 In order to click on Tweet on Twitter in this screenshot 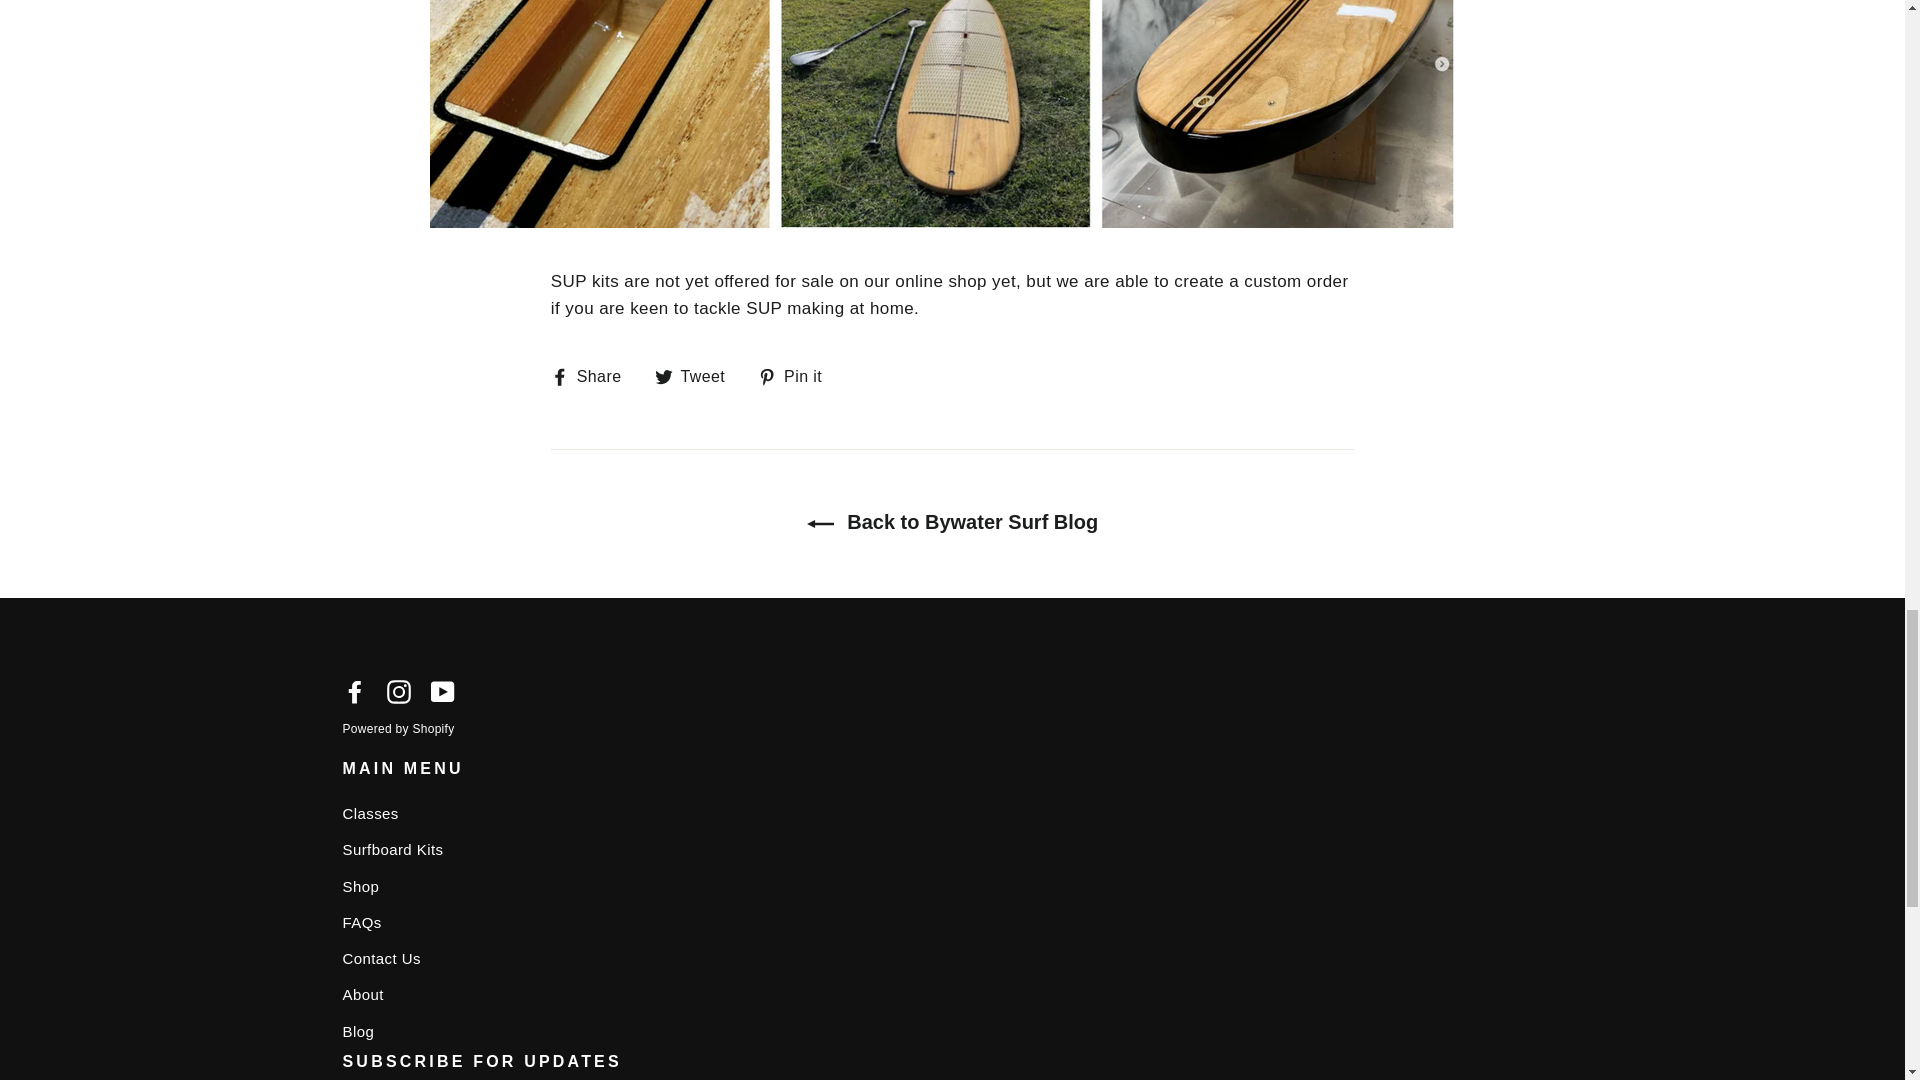, I will do `click(698, 376)`.